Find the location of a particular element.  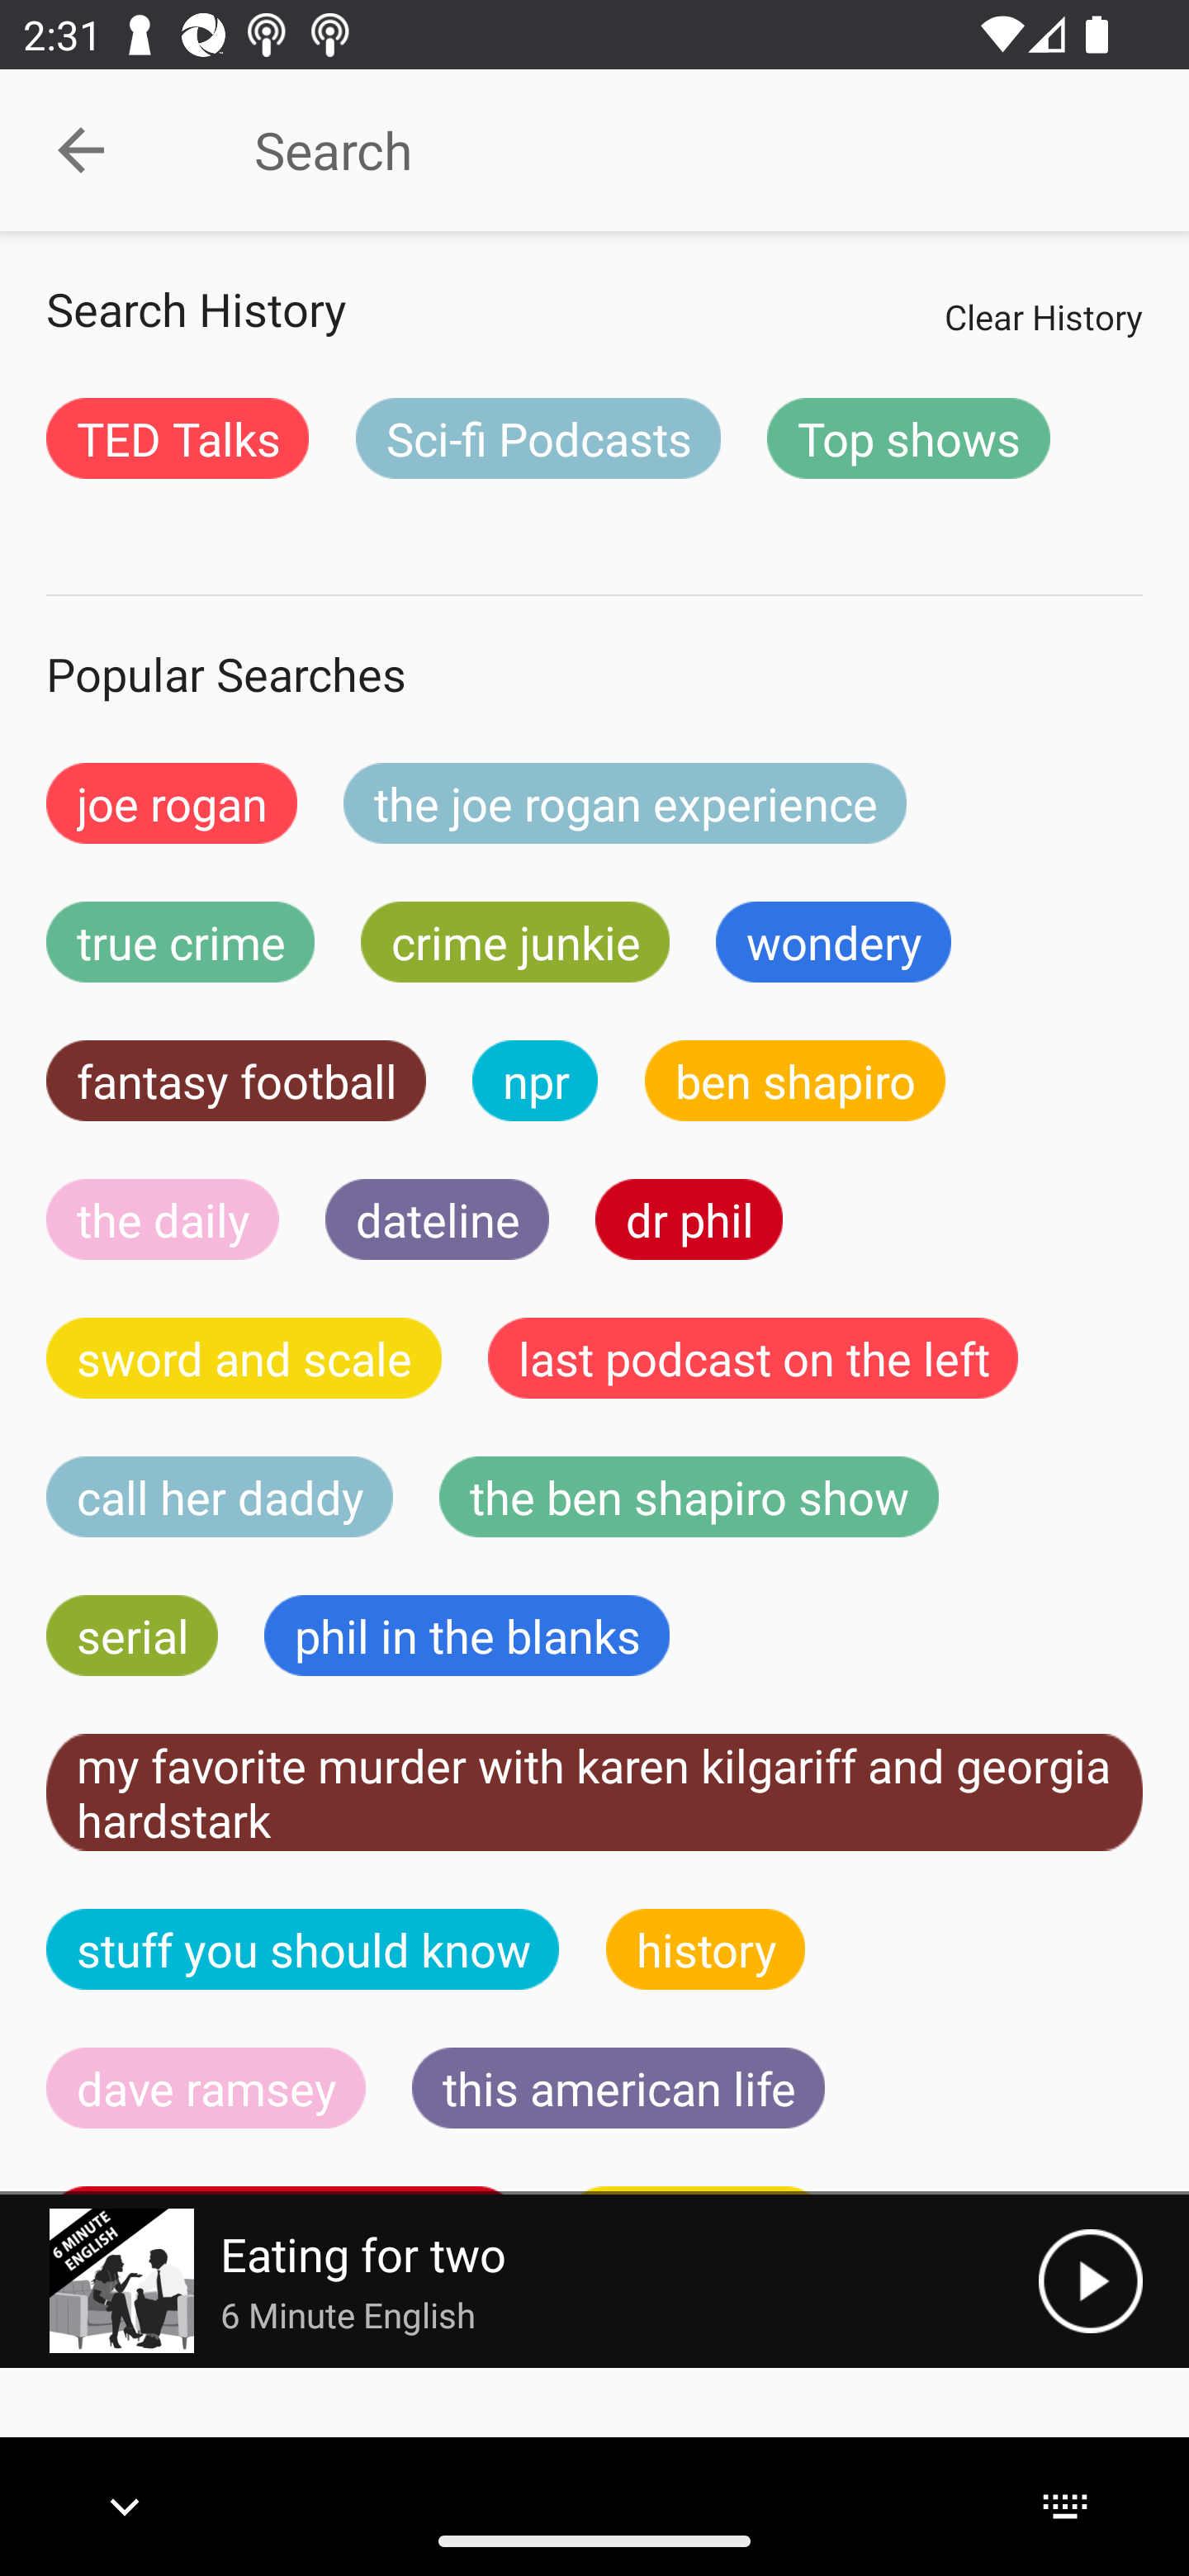

crime junkie is located at coordinates (514, 941).